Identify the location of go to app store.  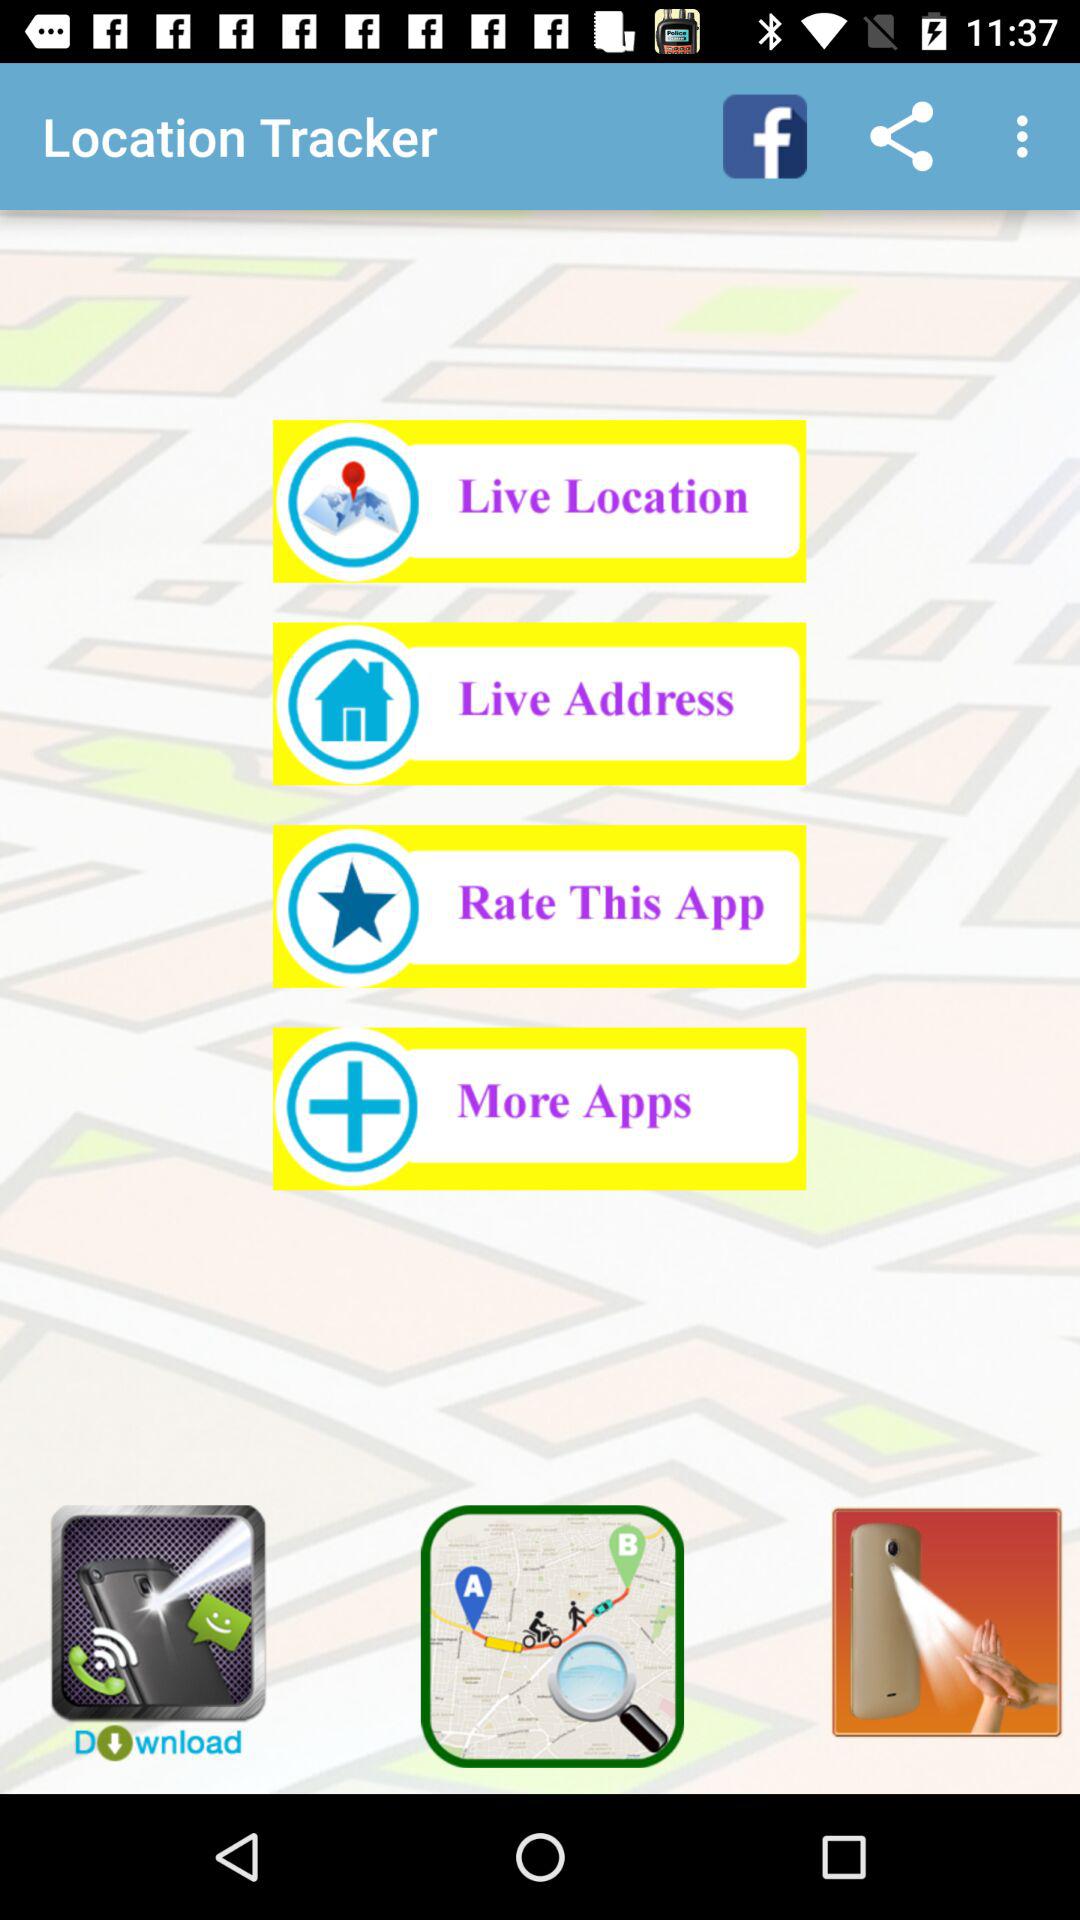
(540, 1108).